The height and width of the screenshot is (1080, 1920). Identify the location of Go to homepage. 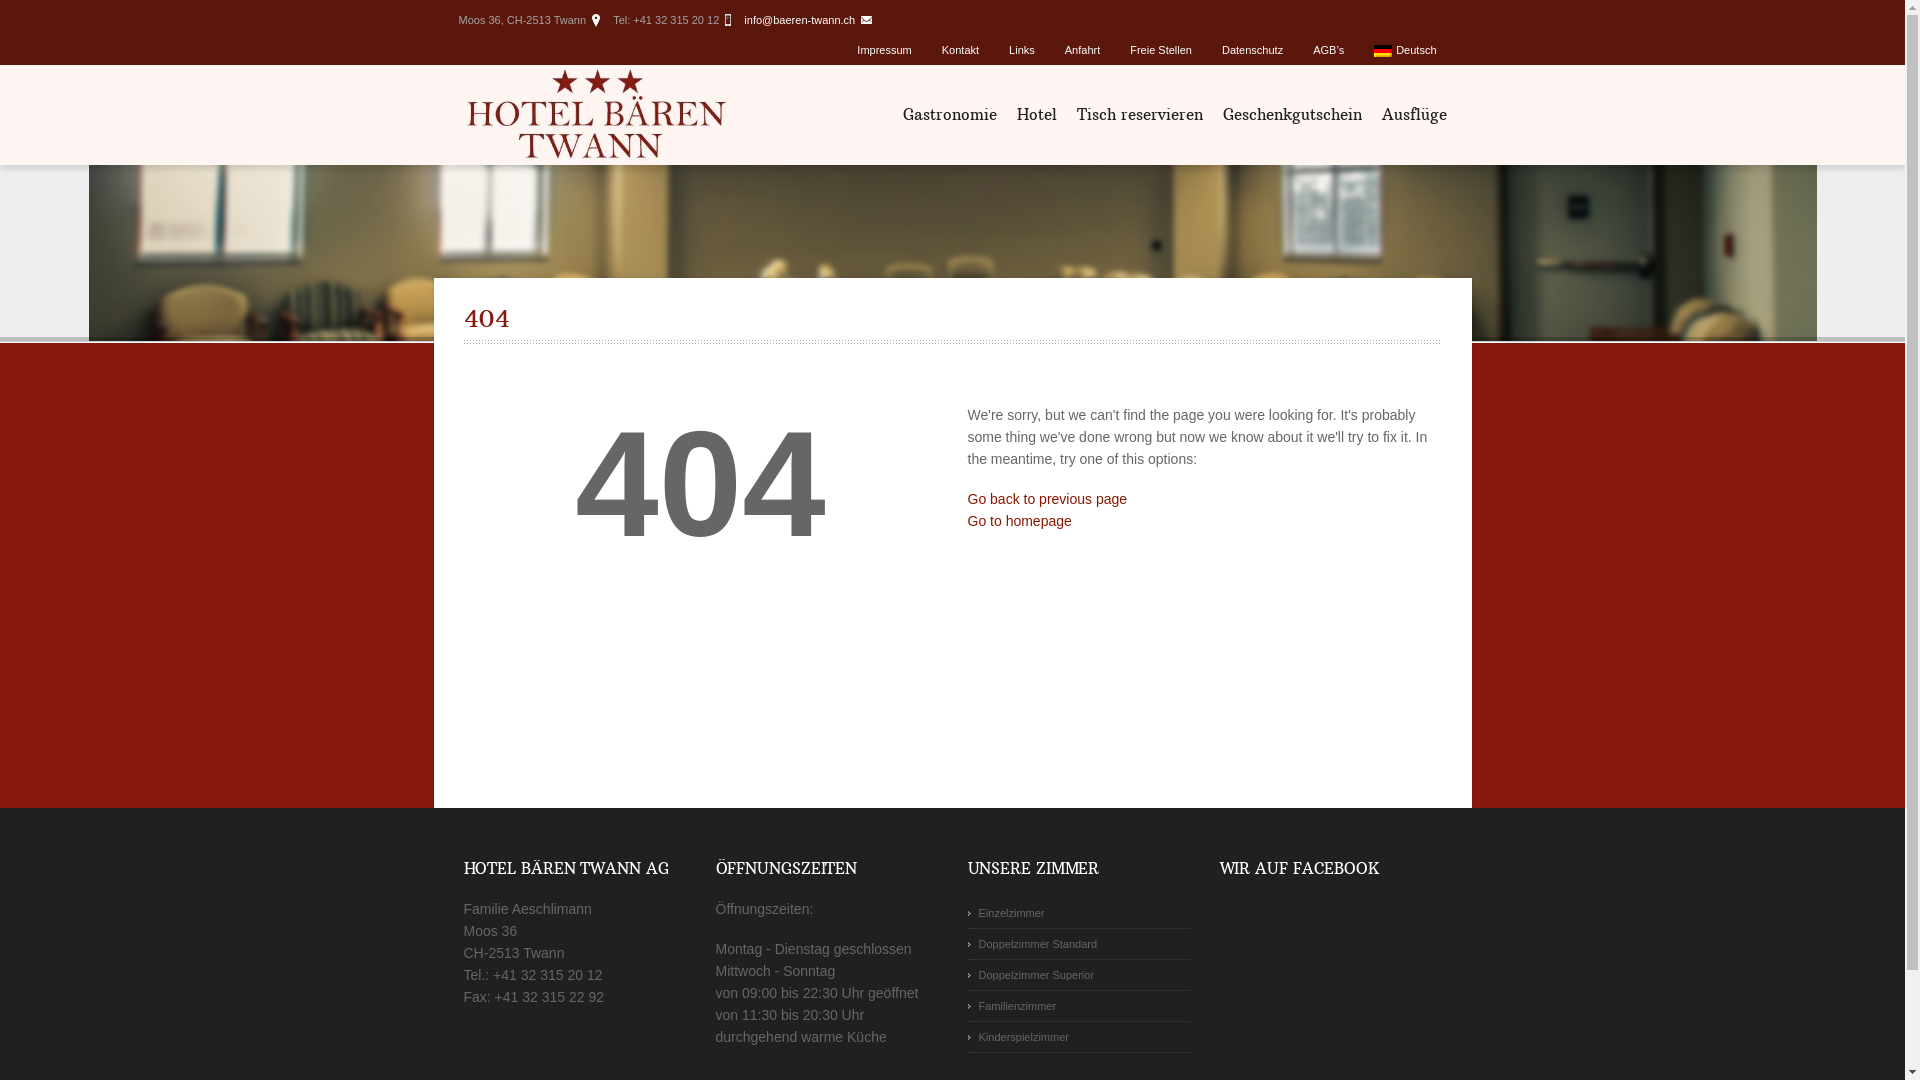
(1020, 521).